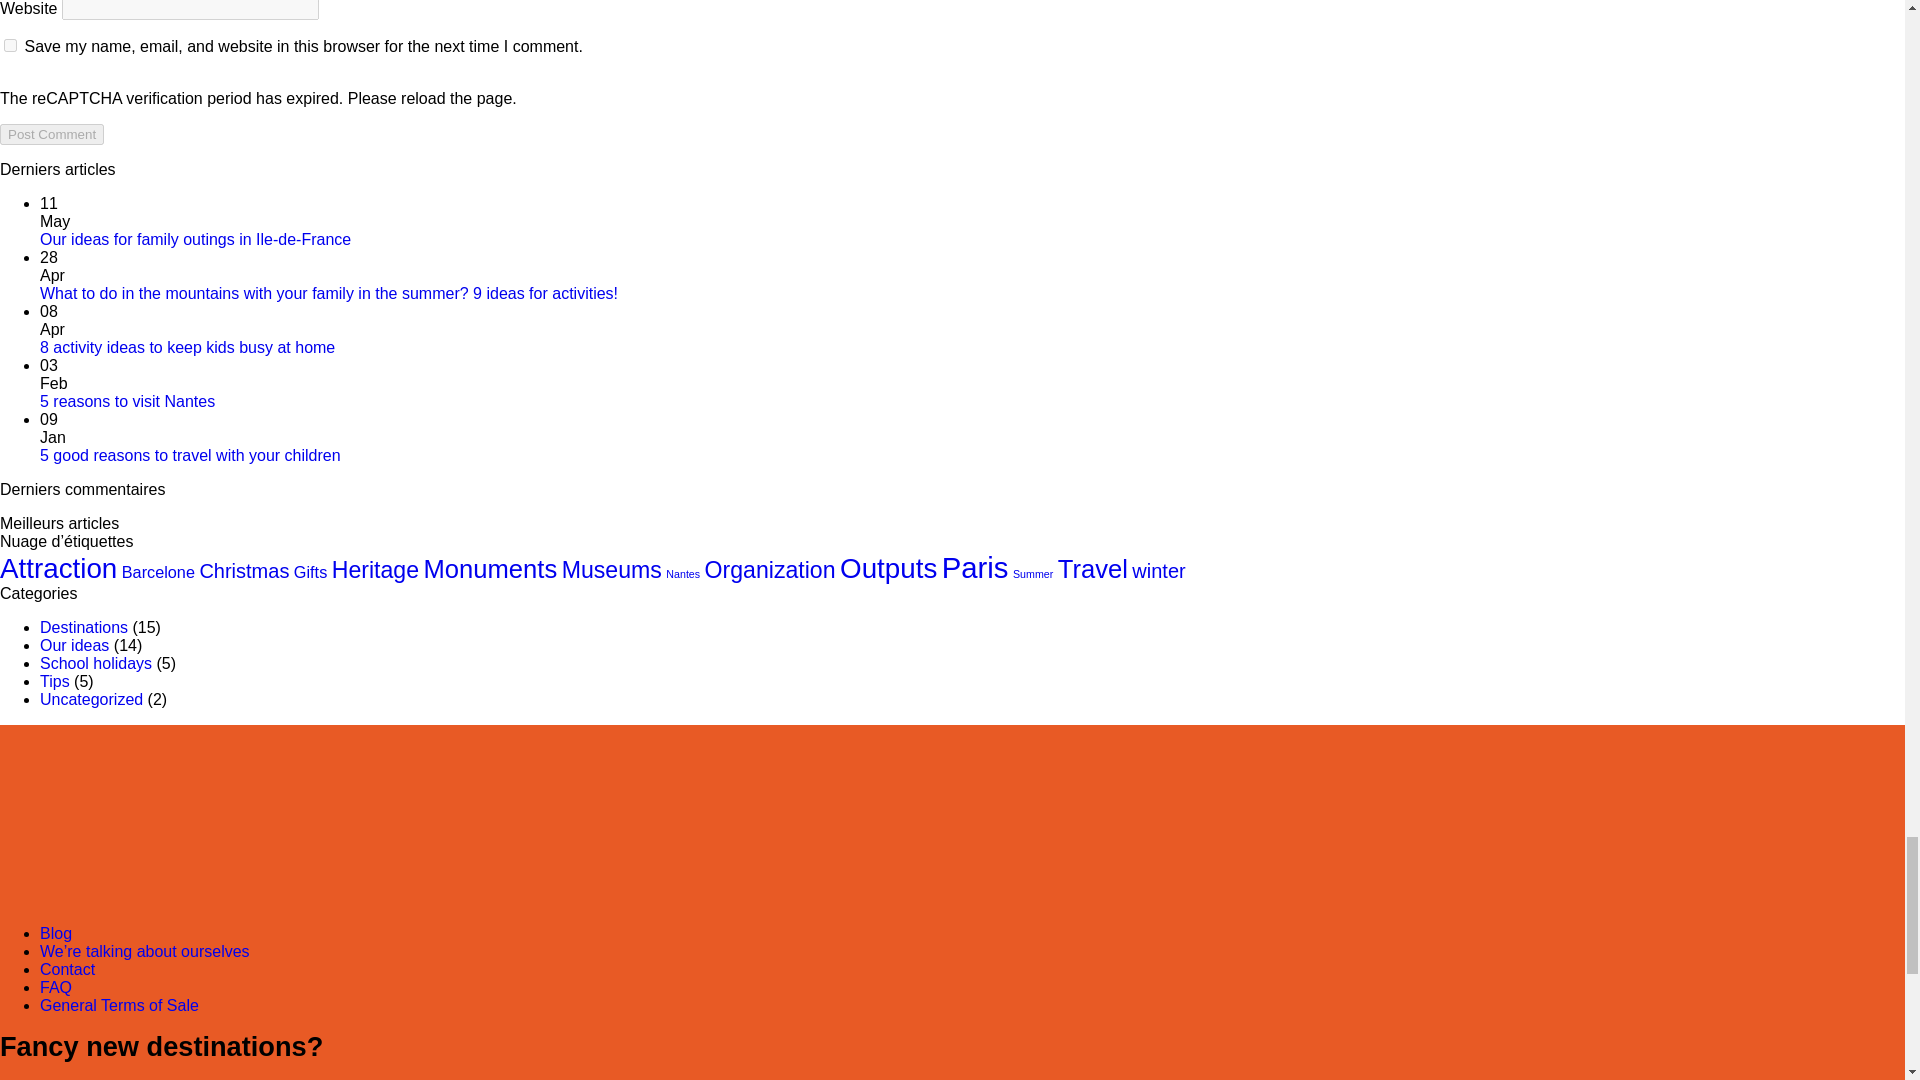  What do you see at coordinates (196, 240) in the screenshot?
I see `Our ideas for family outings in Ile-de-France` at bounding box center [196, 240].